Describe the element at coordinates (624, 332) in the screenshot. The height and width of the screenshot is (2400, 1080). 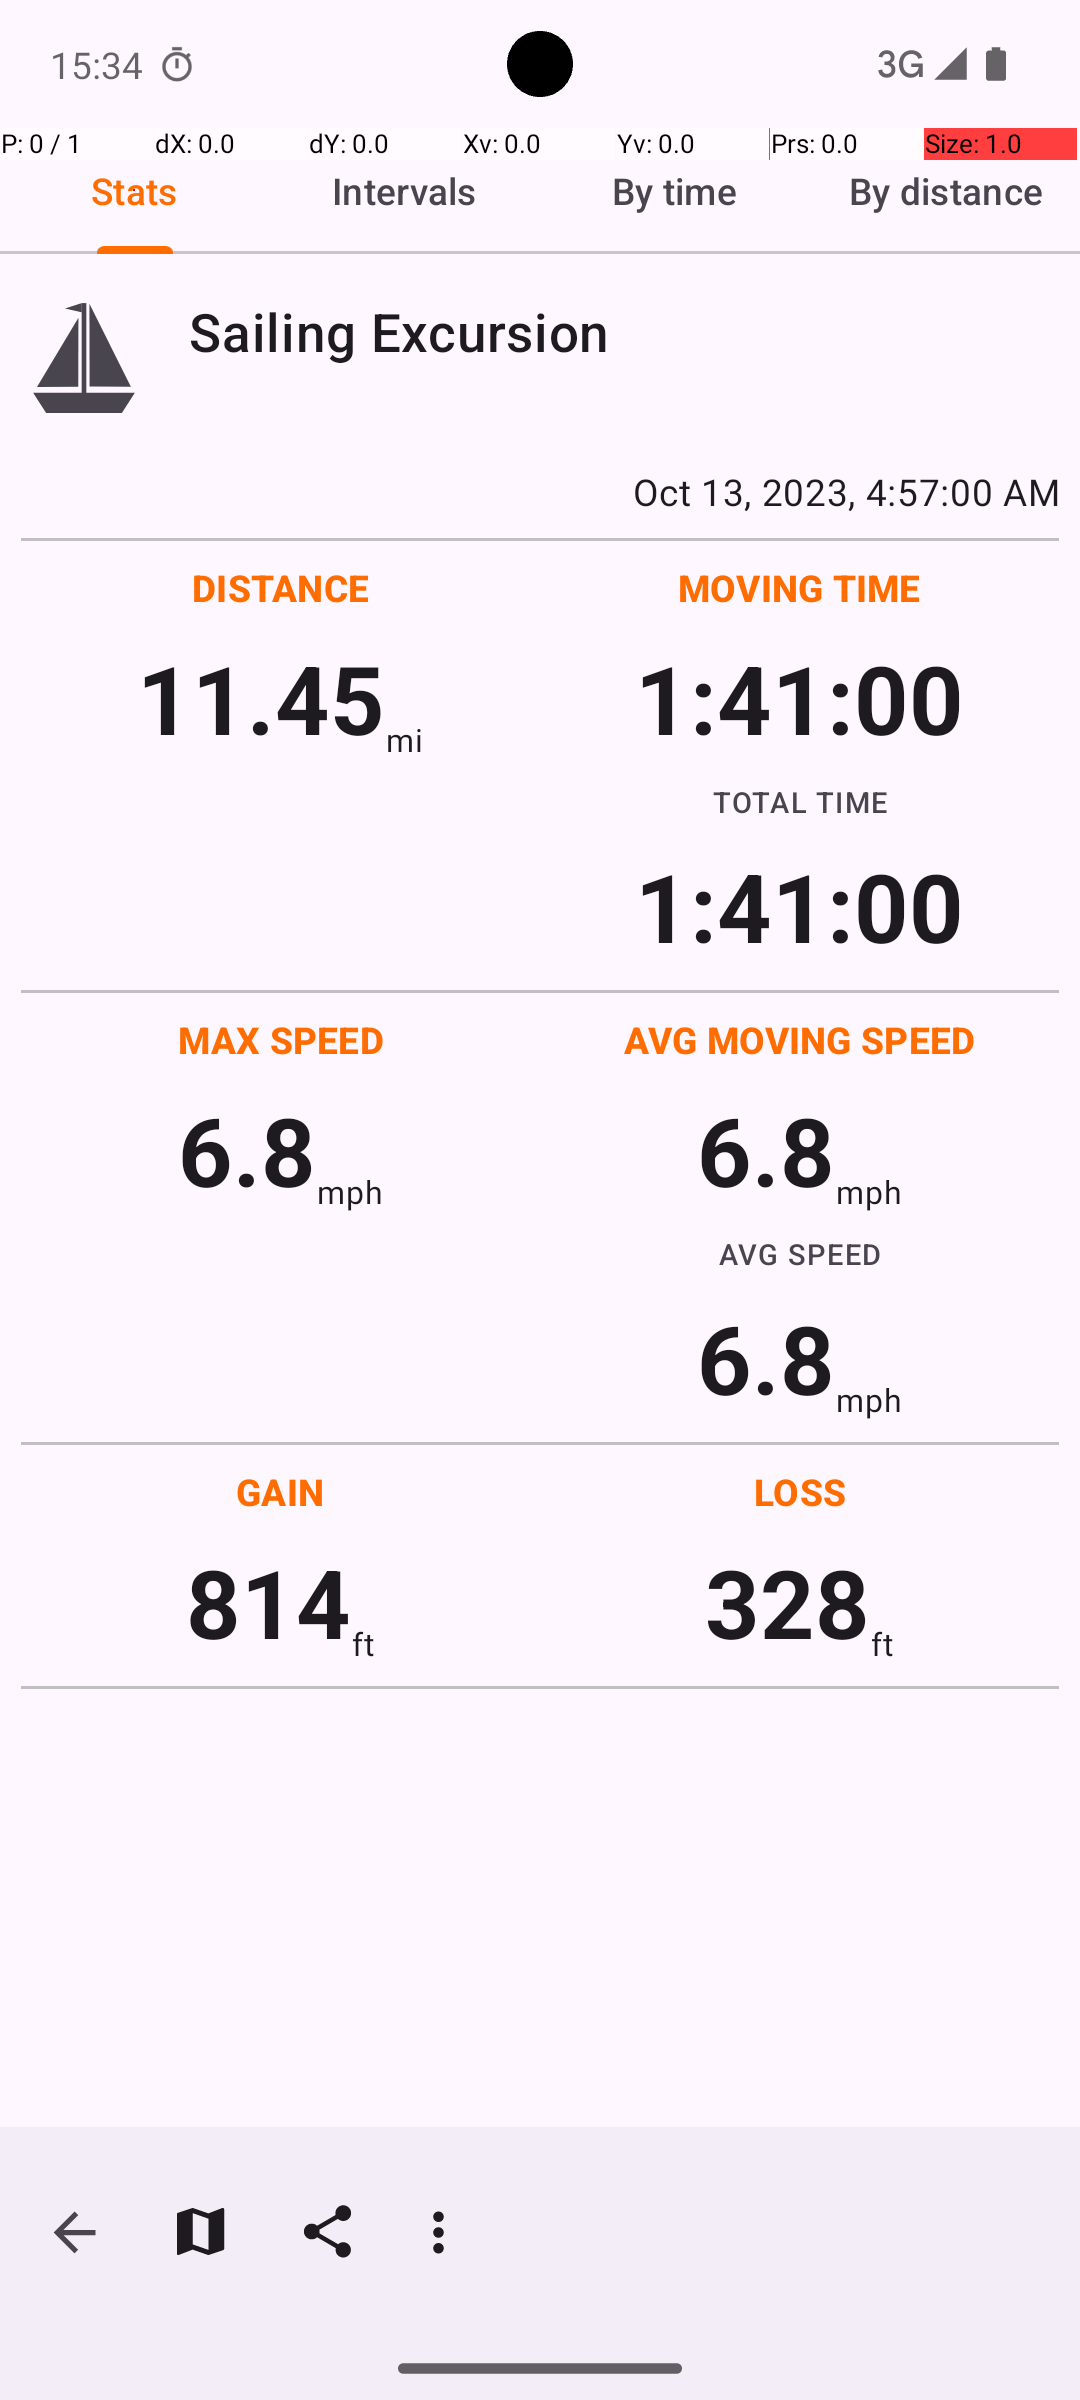
I see `Sailing Excursion` at that location.